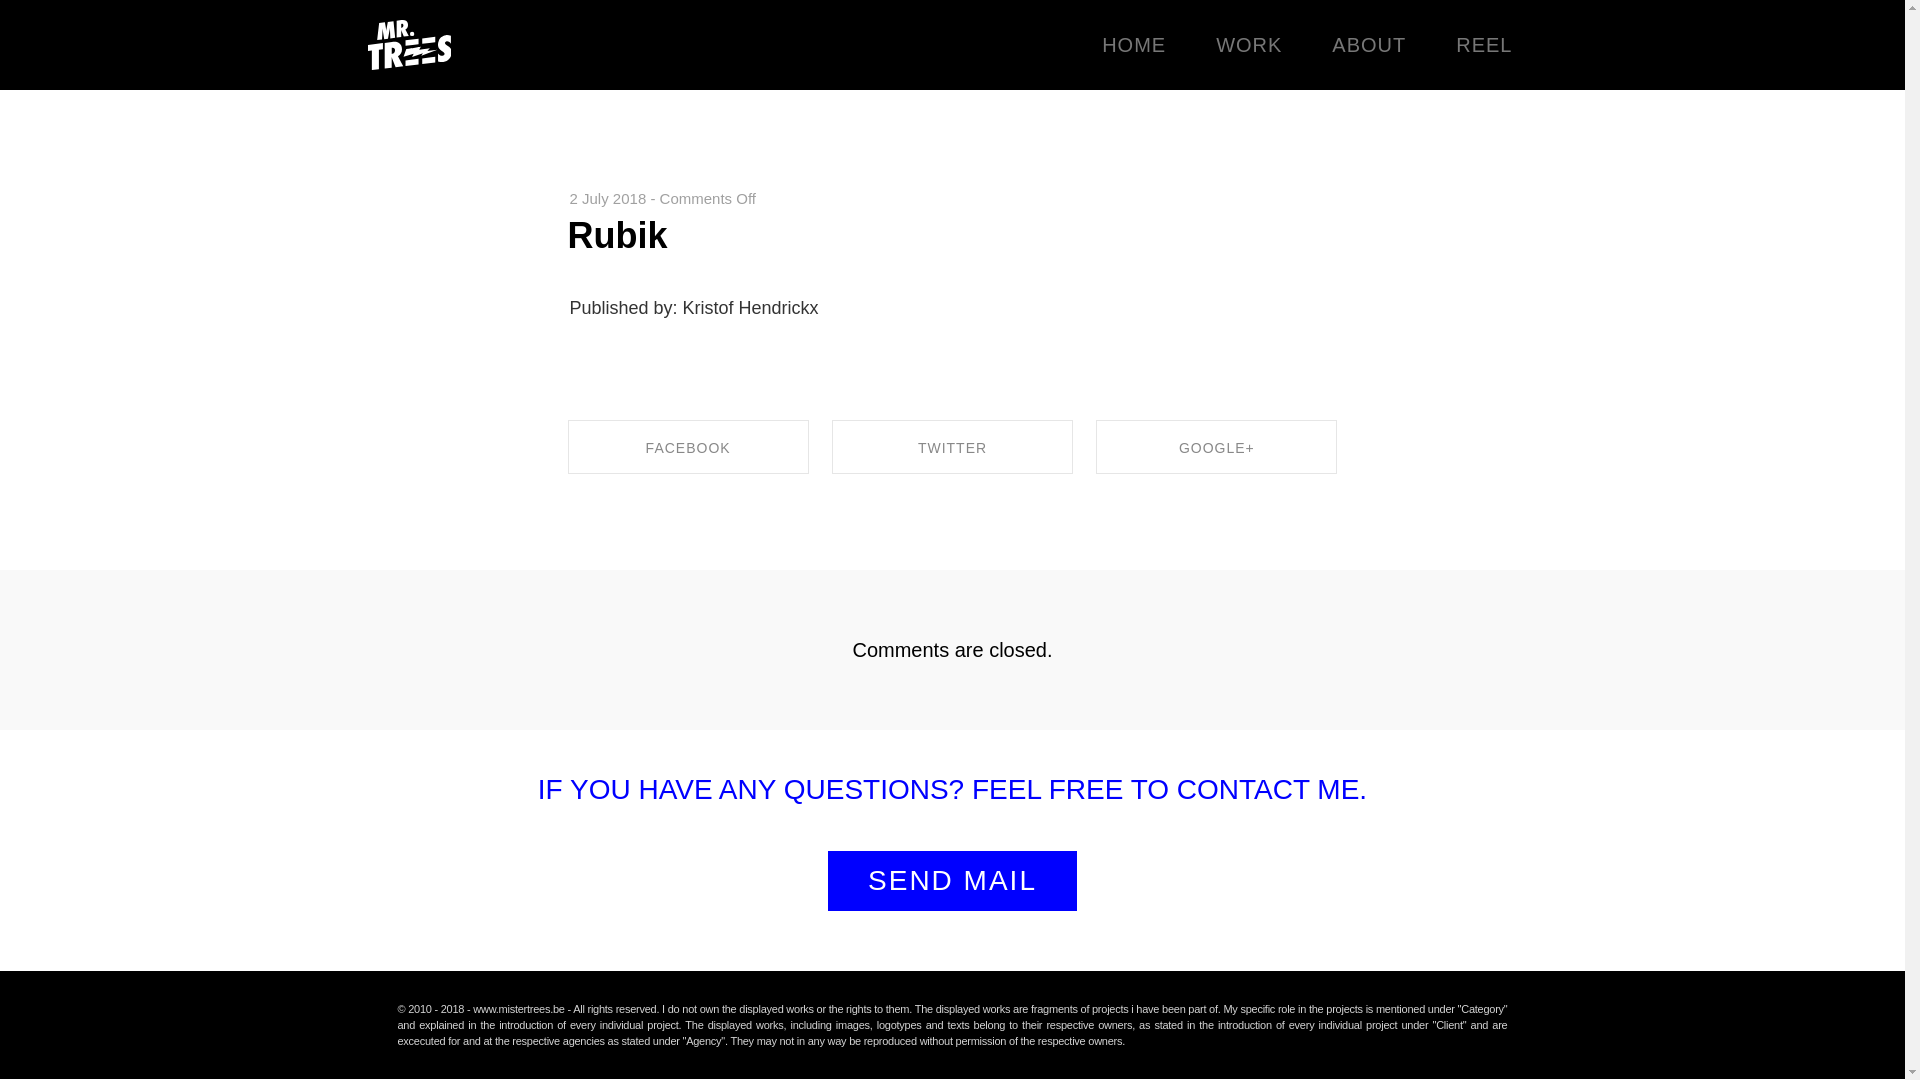 This screenshot has width=1920, height=1080. Describe the element at coordinates (1248, 44) in the screenshot. I see `WORK` at that location.